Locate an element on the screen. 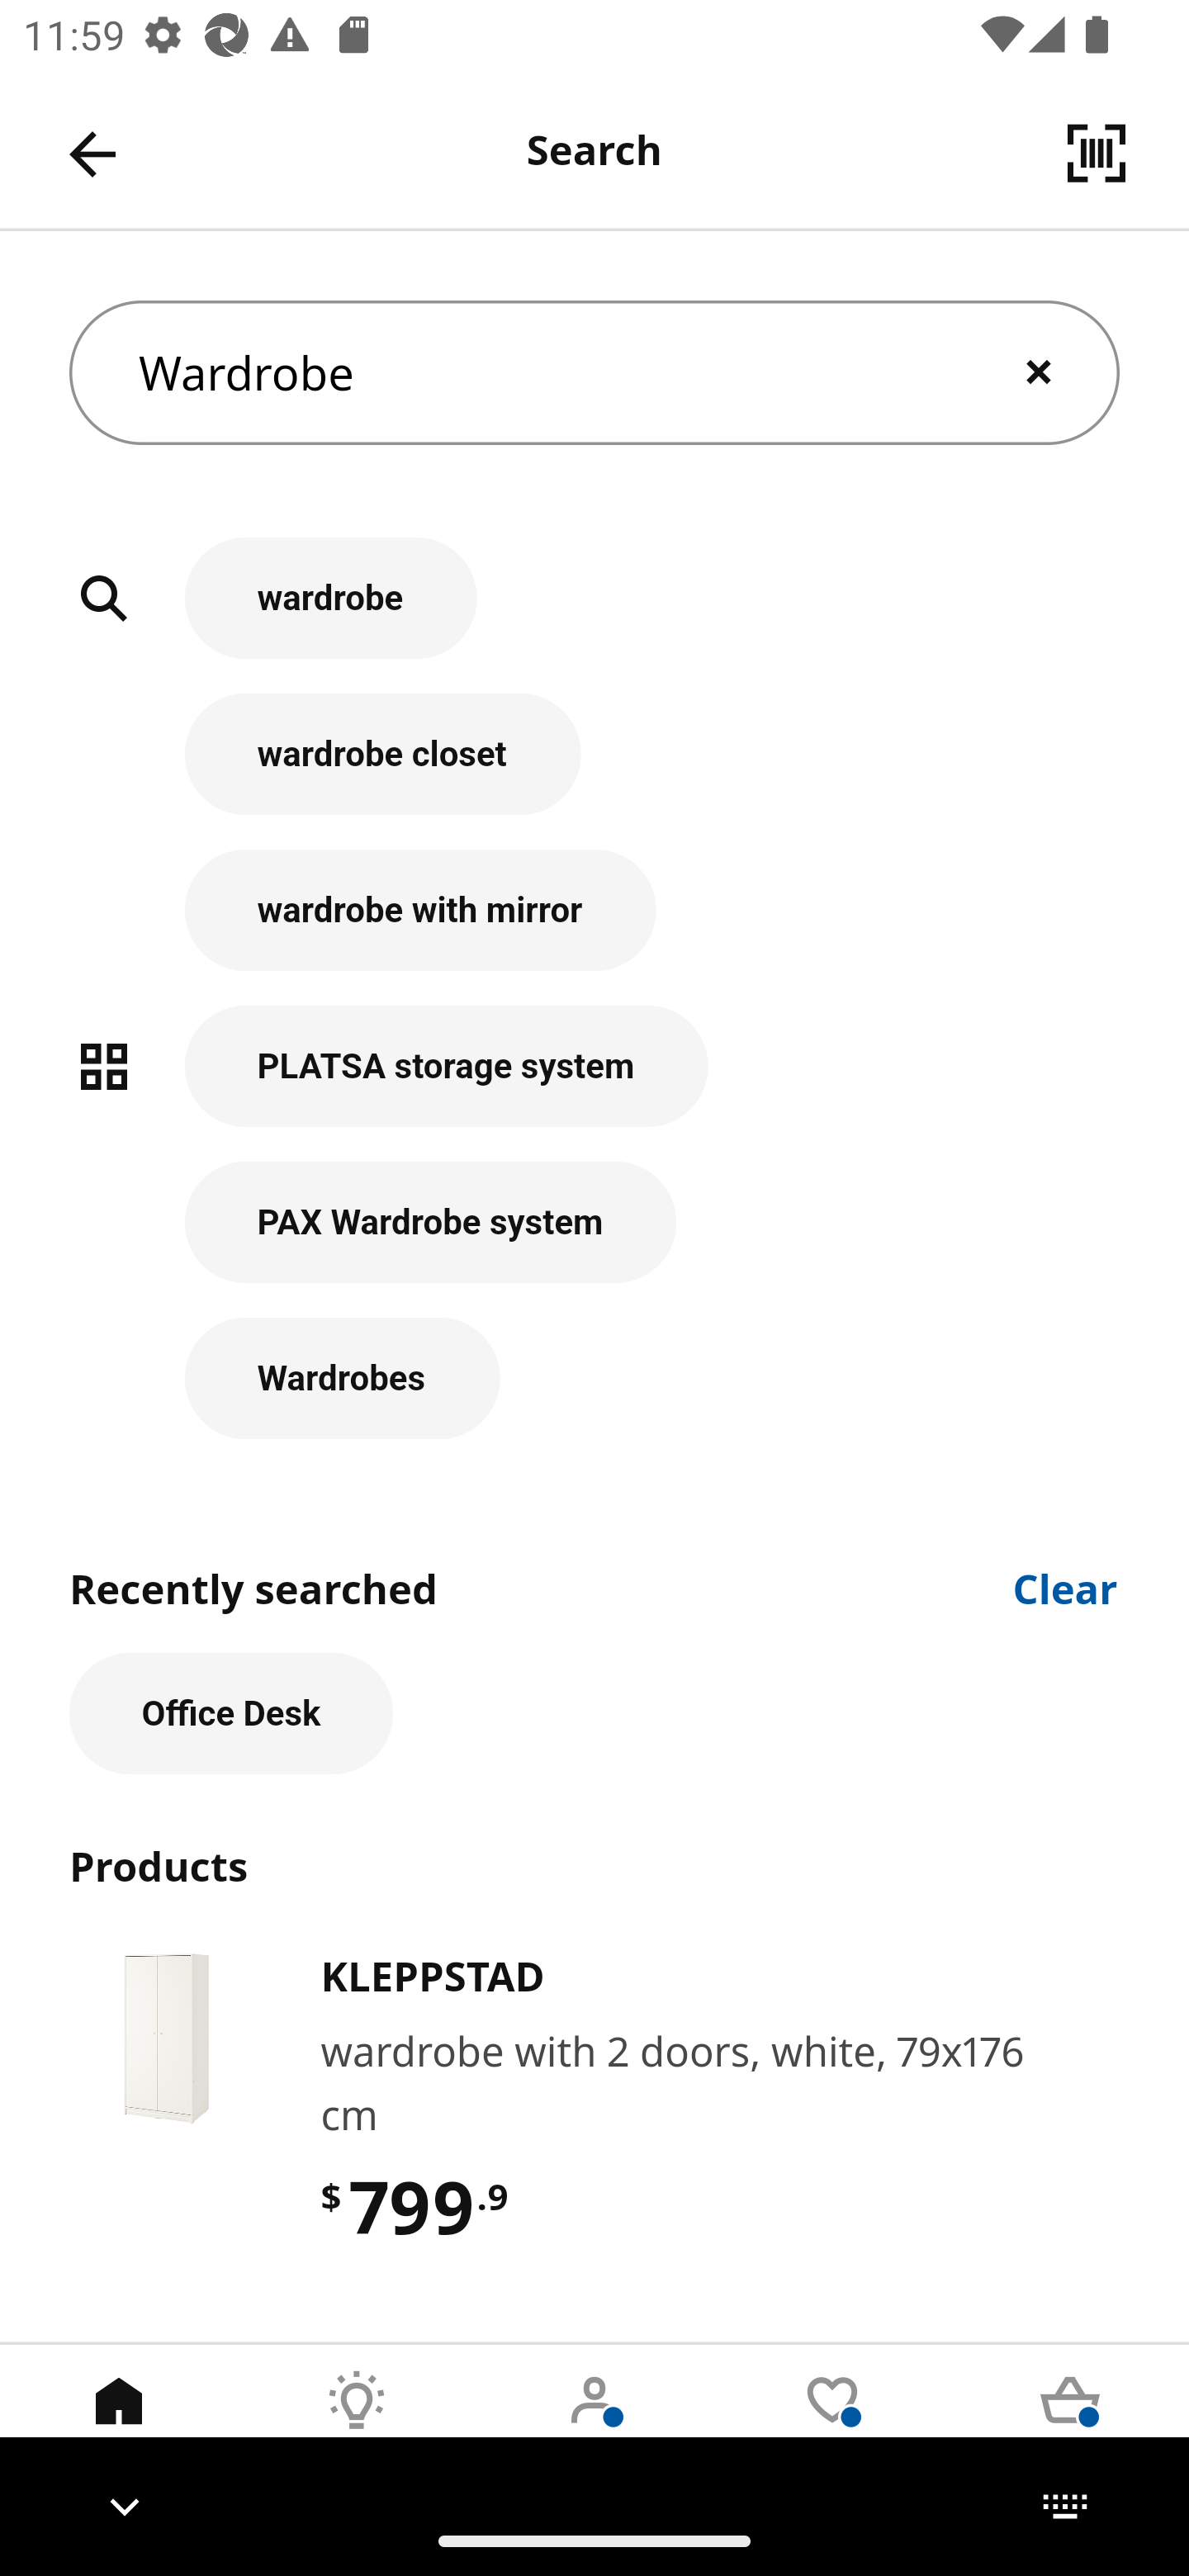 The width and height of the screenshot is (1189, 2576). Wardrobe is located at coordinates (594, 373).